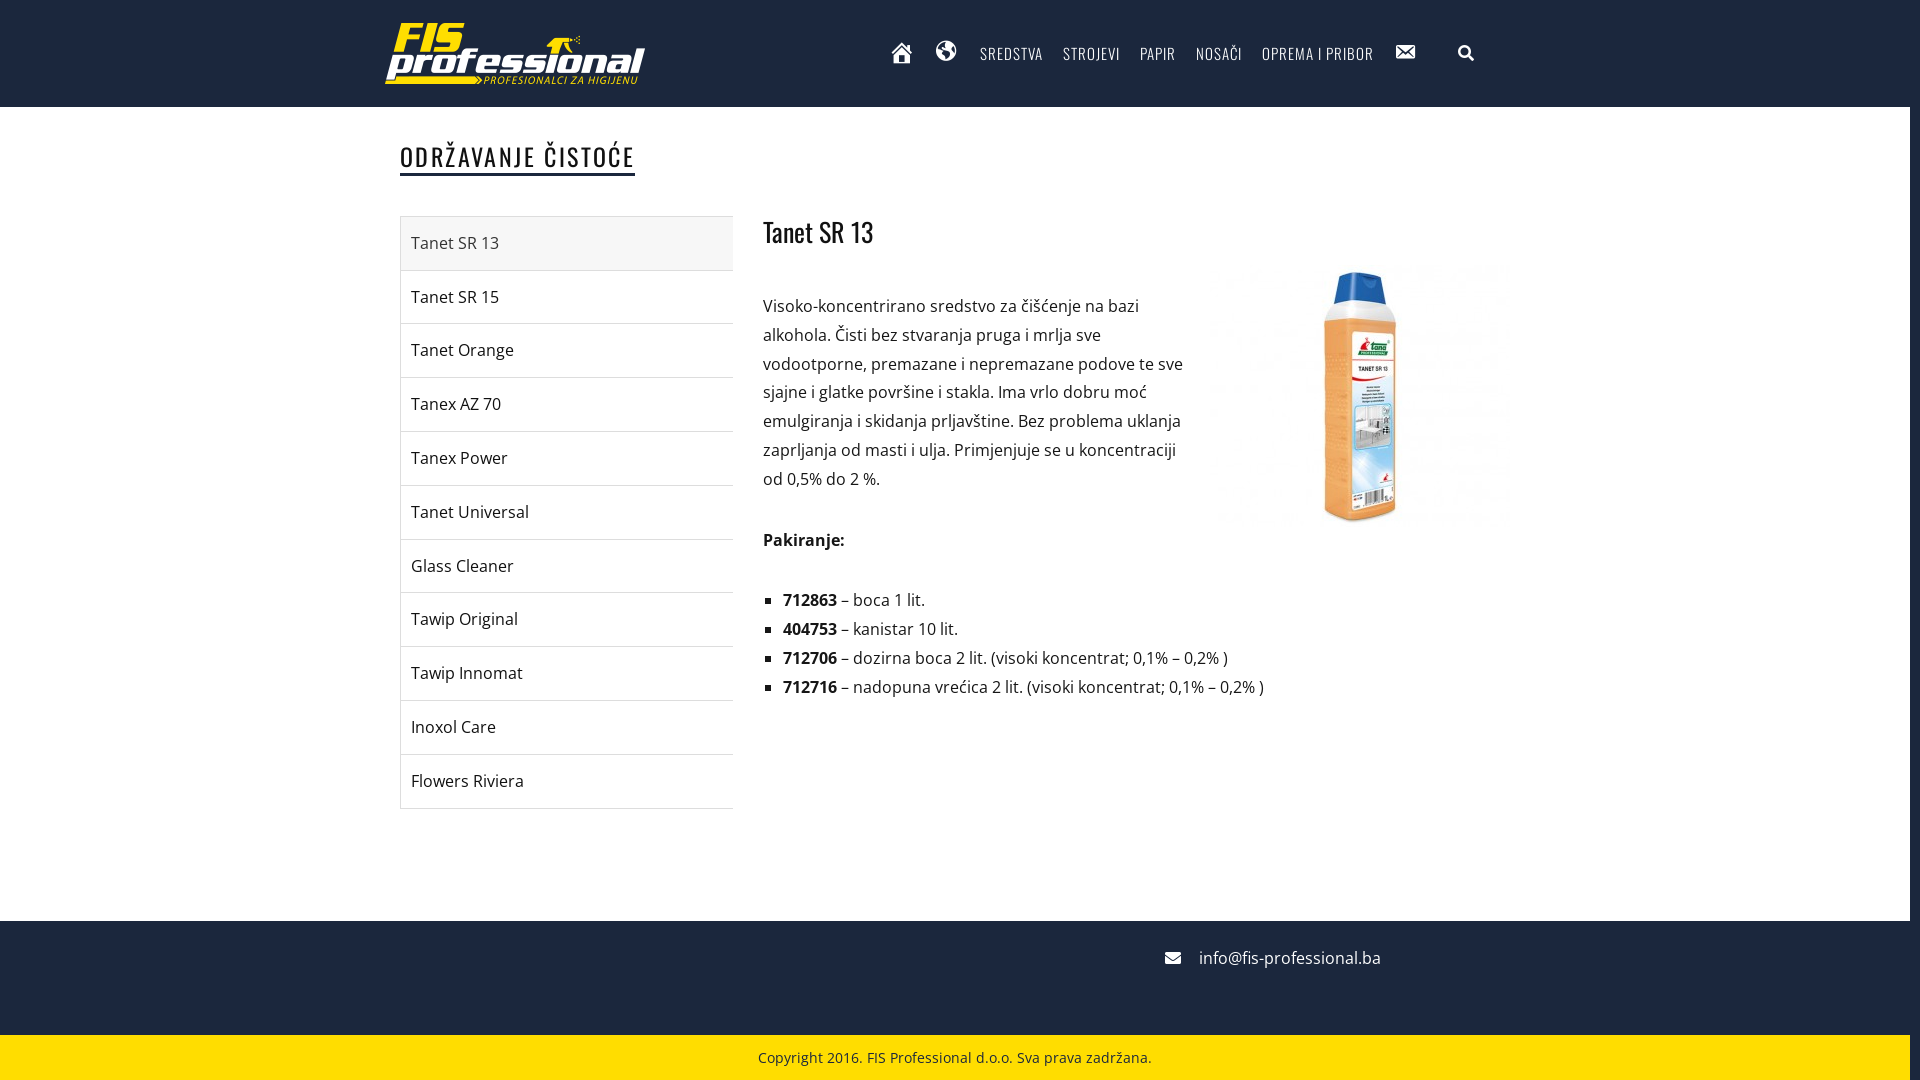 Image resolution: width=1920 pixels, height=1080 pixels. Describe the element at coordinates (1090, 54) in the screenshot. I see `STROJEVI` at that location.